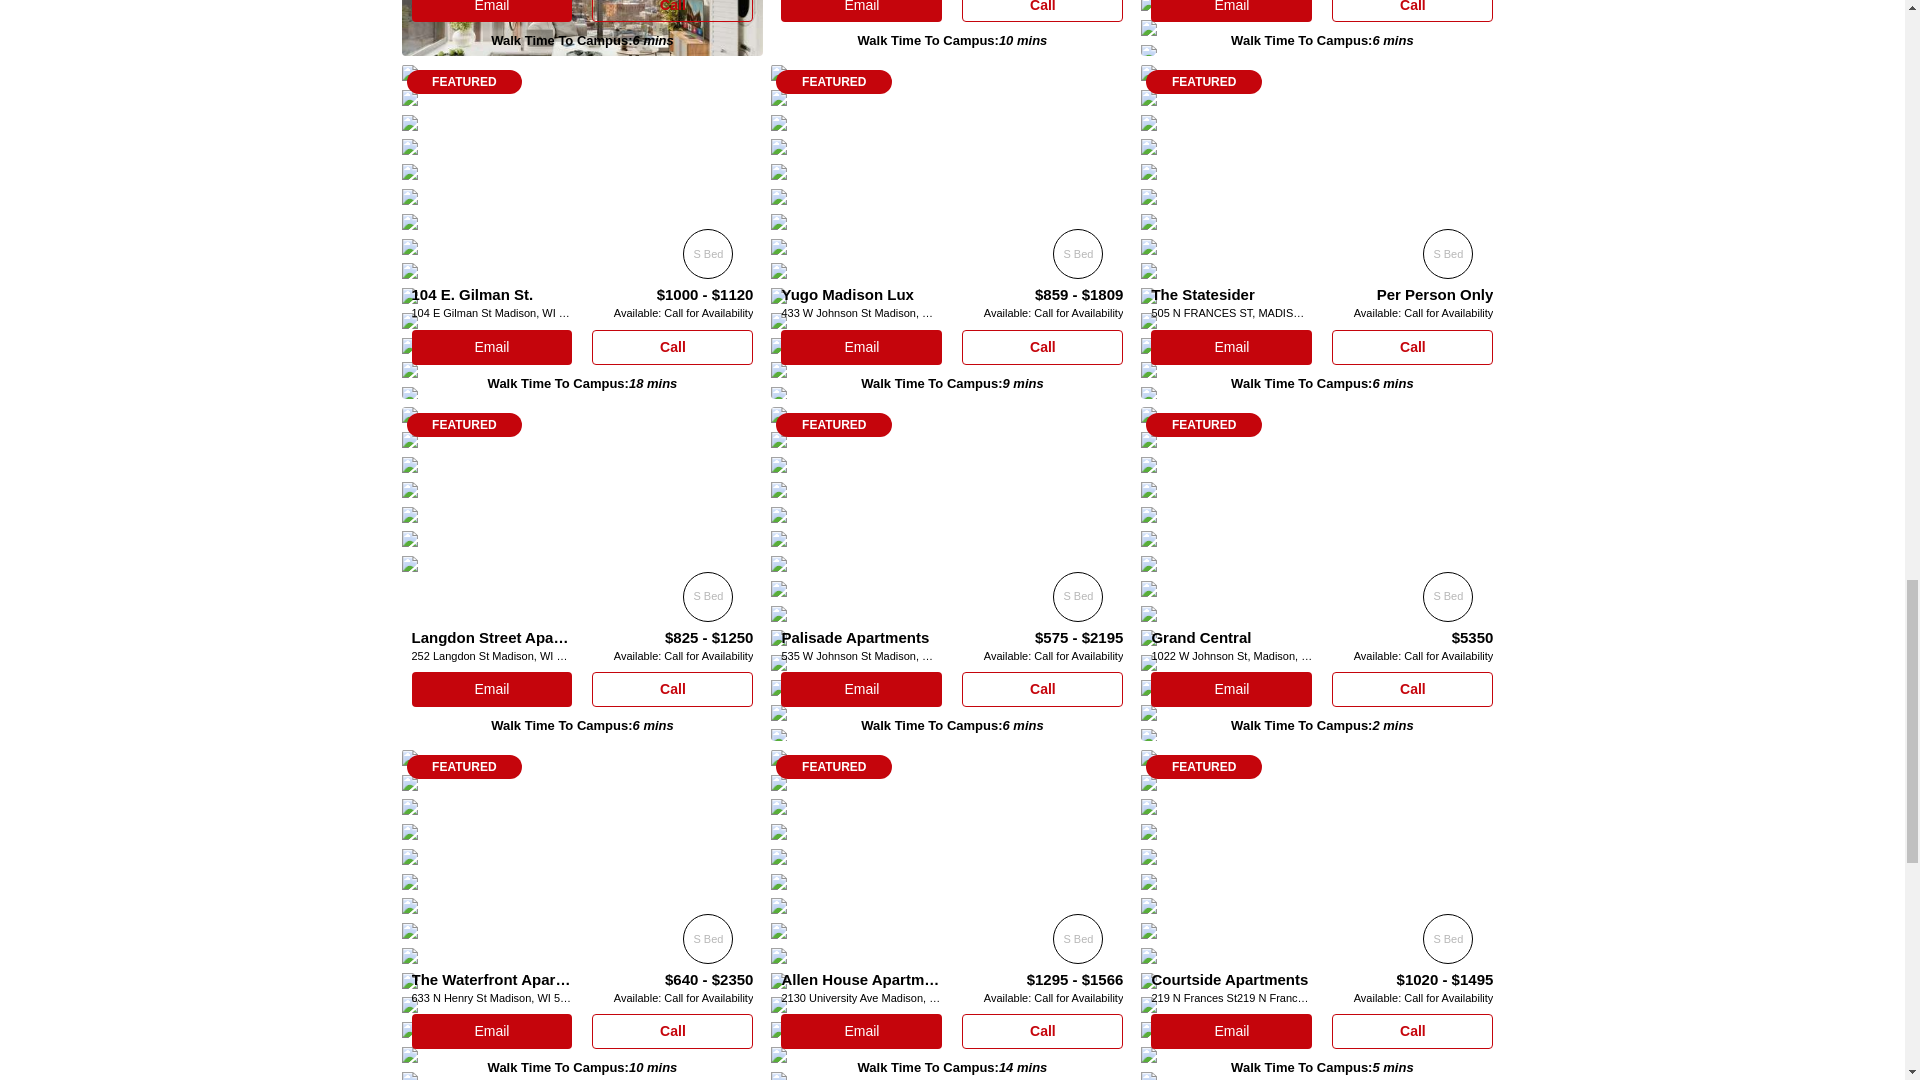  Describe the element at coordinates (492, 348) in the screenshot. I see `Email` at that location.